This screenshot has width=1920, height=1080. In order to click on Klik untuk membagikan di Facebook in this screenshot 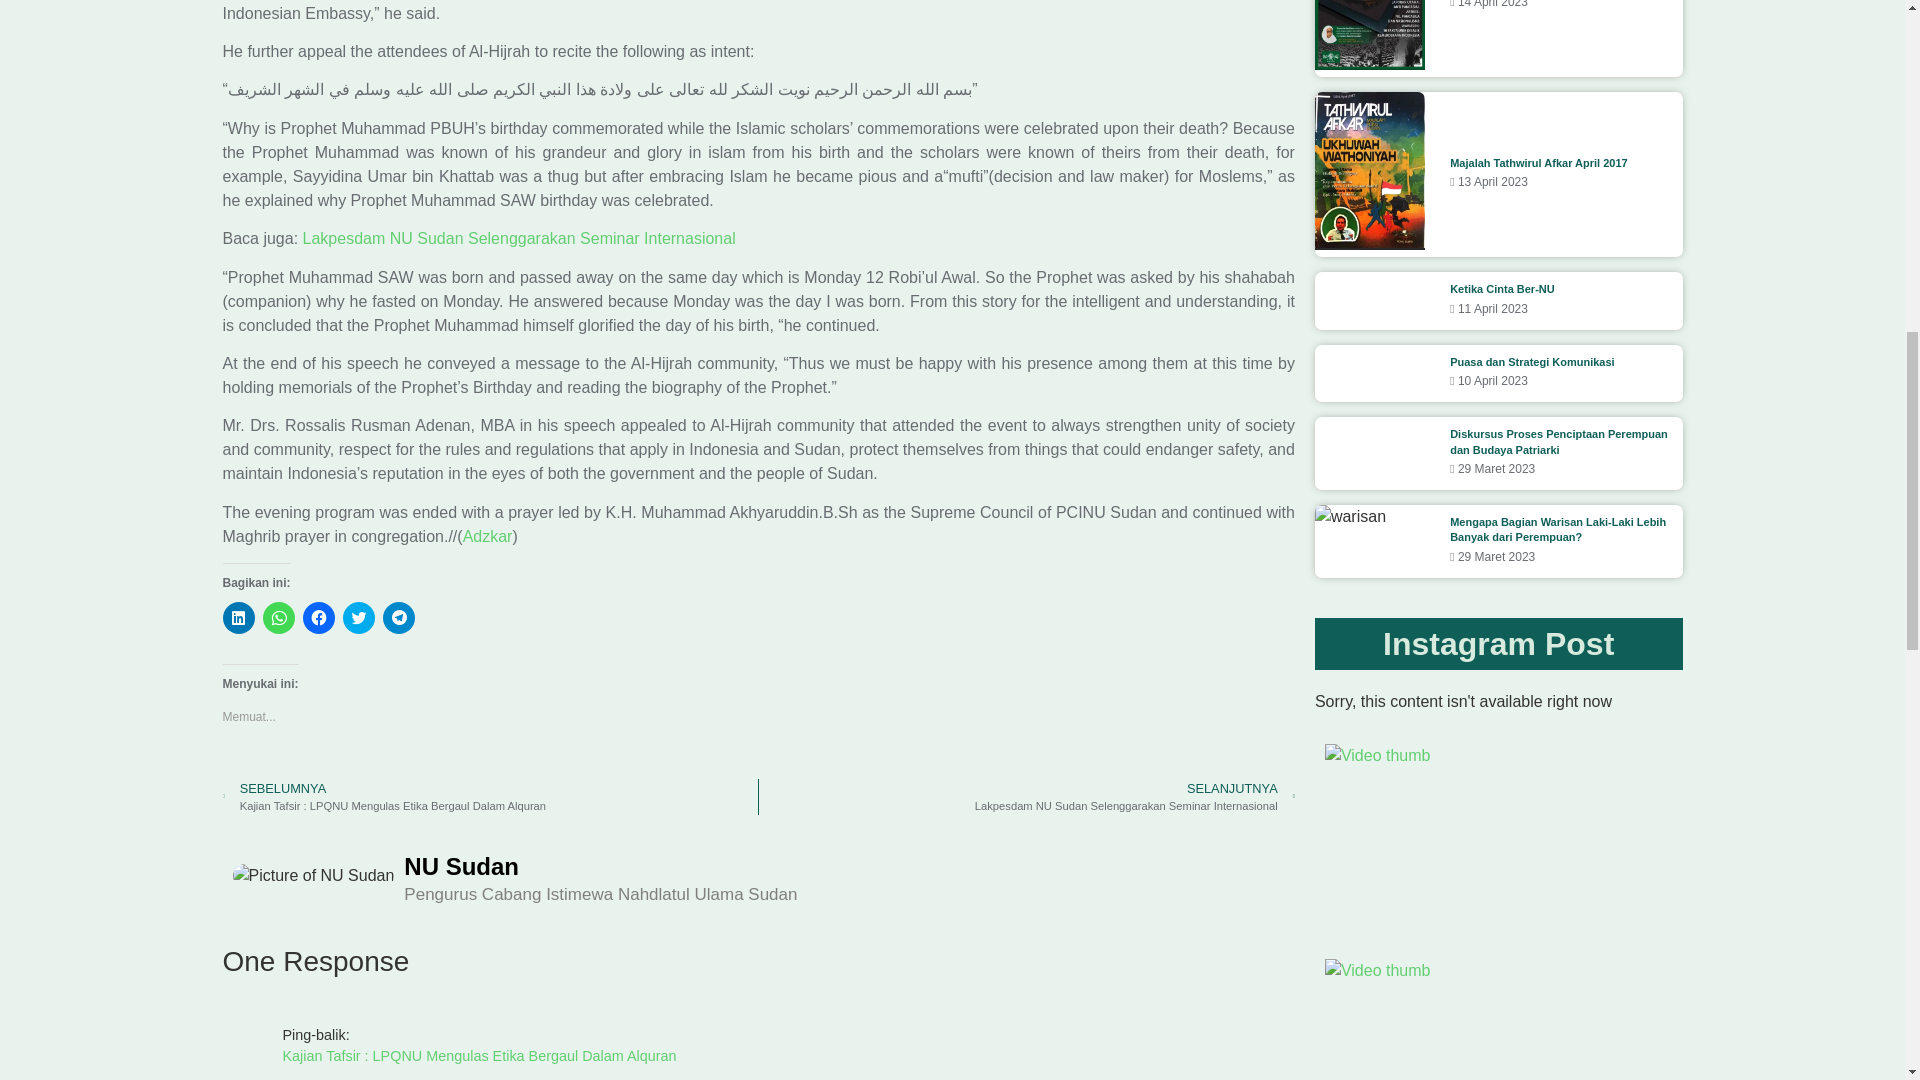, I will do `click(318, 617)`.